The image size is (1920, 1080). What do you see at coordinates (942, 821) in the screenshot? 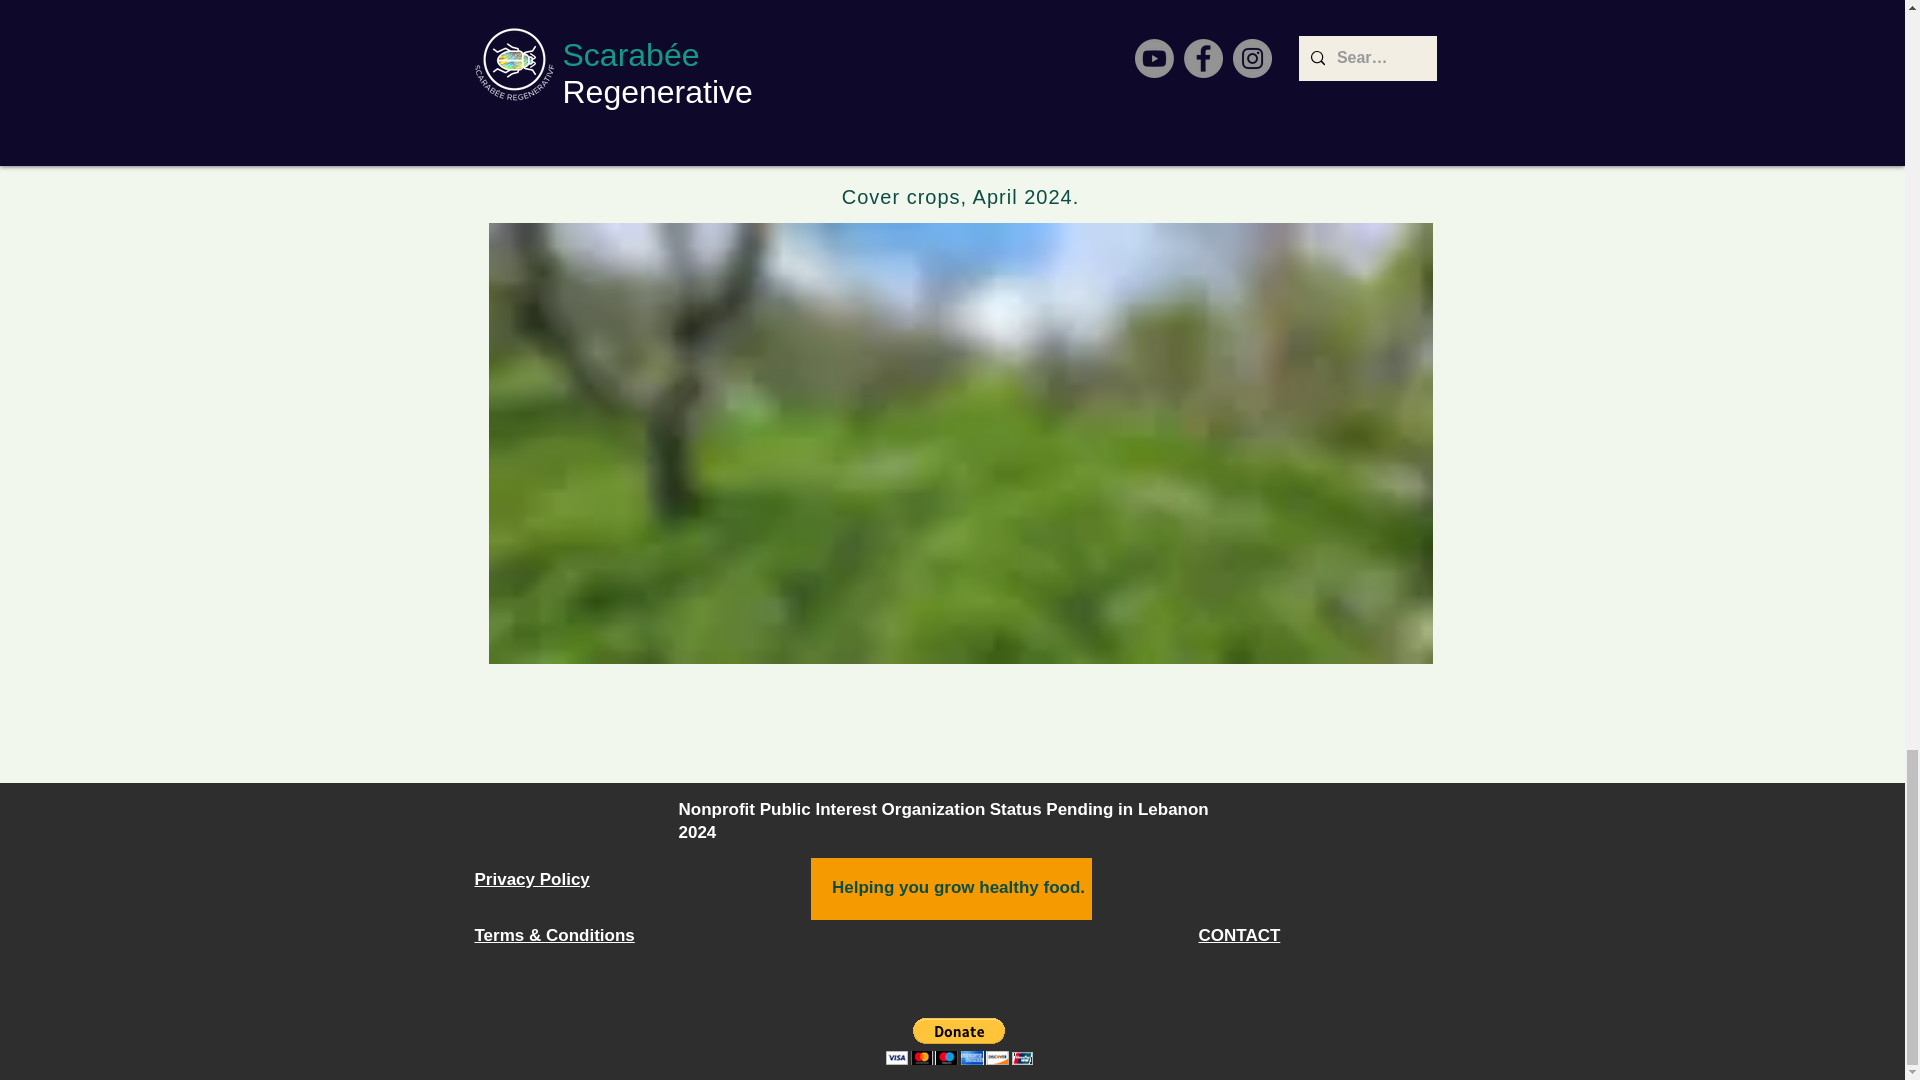
I see `Status Pending in Lebanon 2024` at bounding box center [942, 821].